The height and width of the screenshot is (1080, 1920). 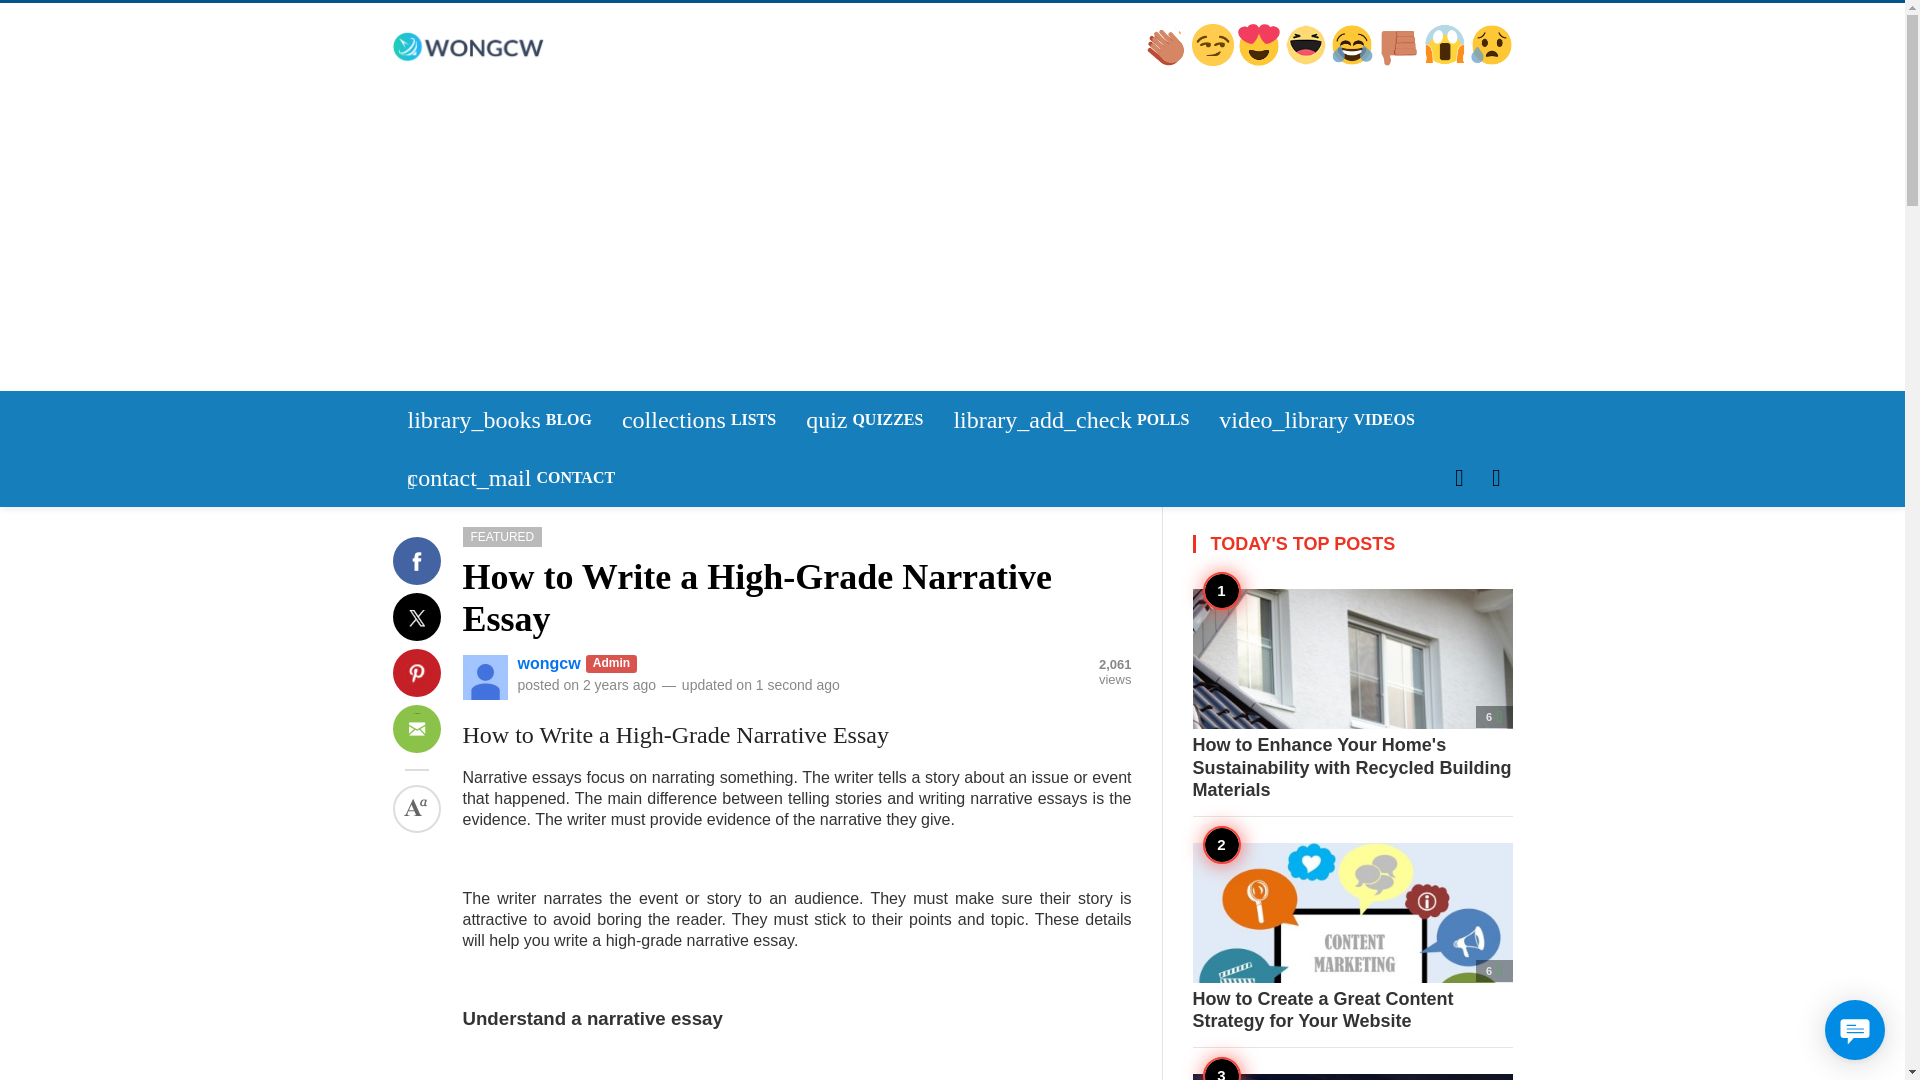 What do you see at coordinates (1447, 60) in the screenshot?
I see `LOL` at bounding box center [1447, 60].